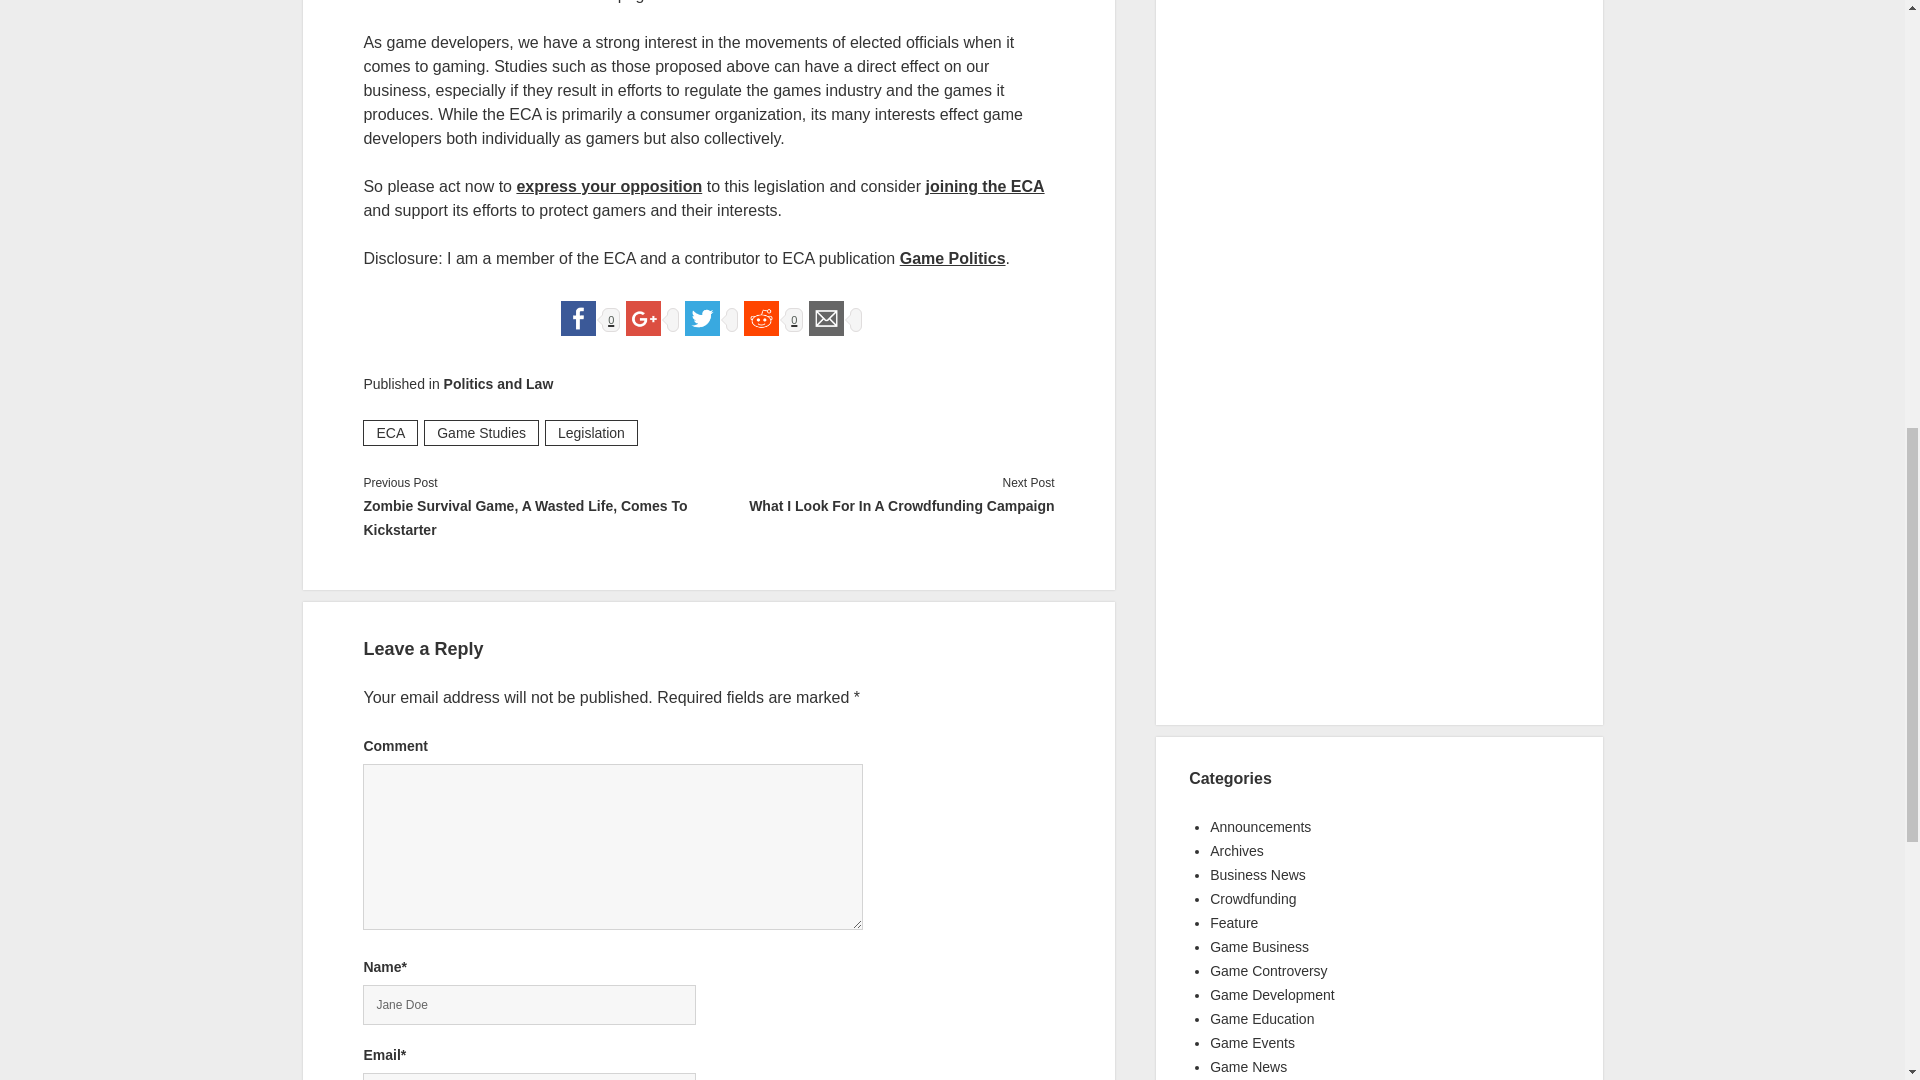  Describe the element at coordinates (482, 433) in the screenshot. I see `Game Studies` at that location.